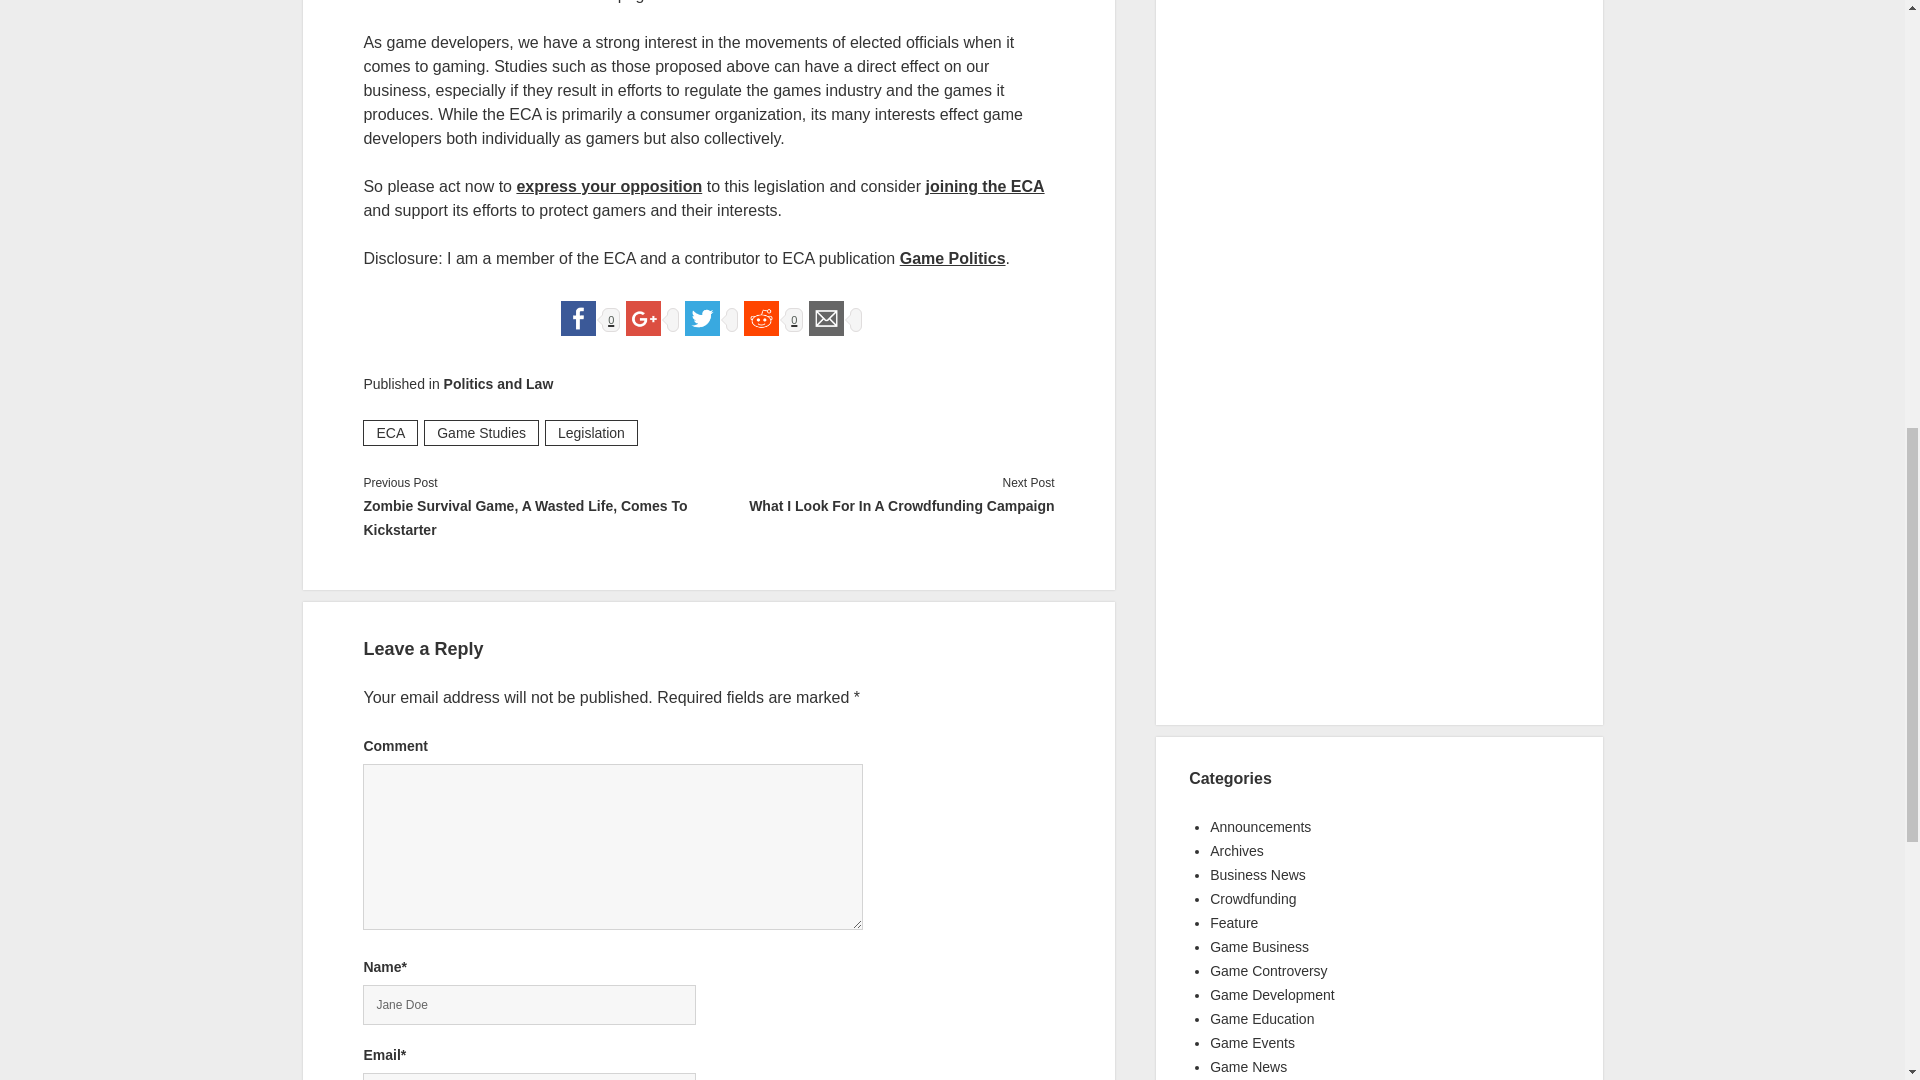  Describe the element at coordinates (482, 433) in the screenshot. I see `Game Studies` at that location.